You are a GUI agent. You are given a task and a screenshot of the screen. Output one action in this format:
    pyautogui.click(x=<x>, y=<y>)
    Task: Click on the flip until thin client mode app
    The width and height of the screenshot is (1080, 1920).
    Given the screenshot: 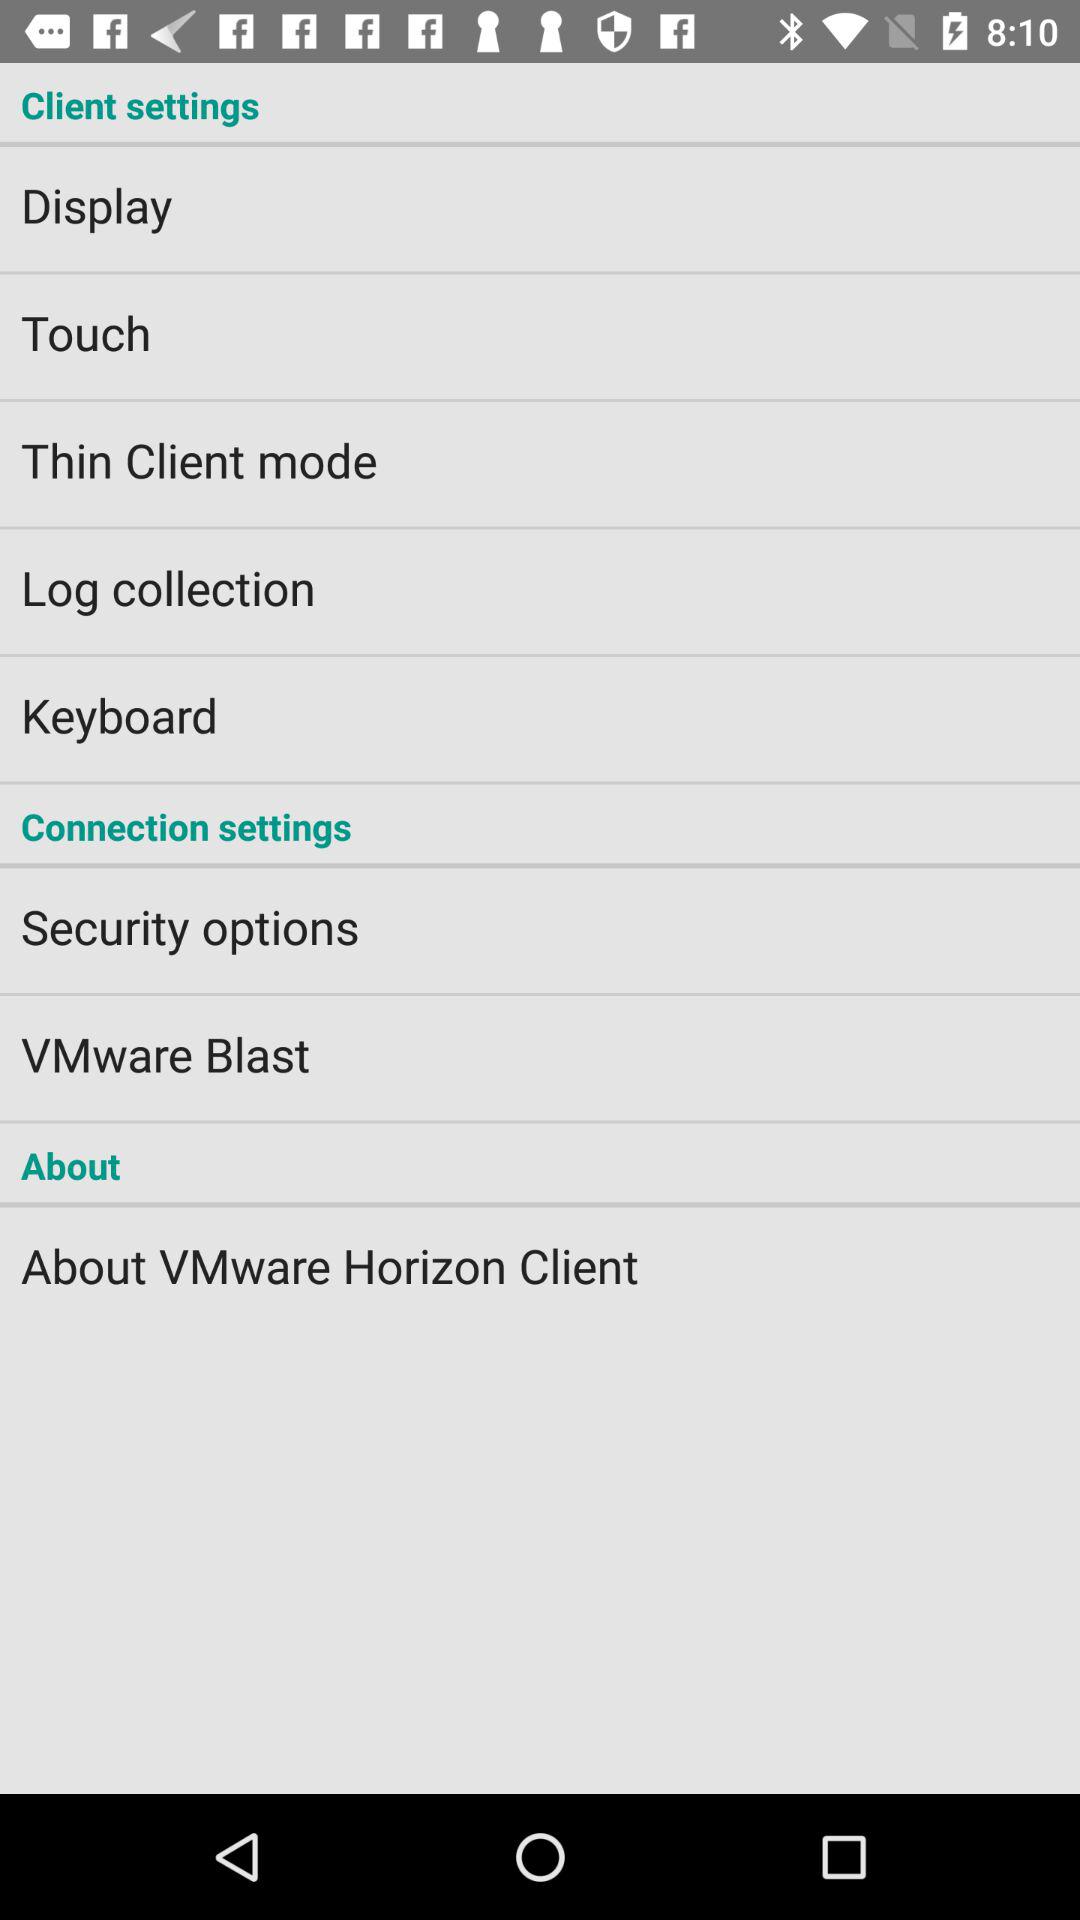 What is the action you would take?
    pyautogui.click(x=540, y=446)
    